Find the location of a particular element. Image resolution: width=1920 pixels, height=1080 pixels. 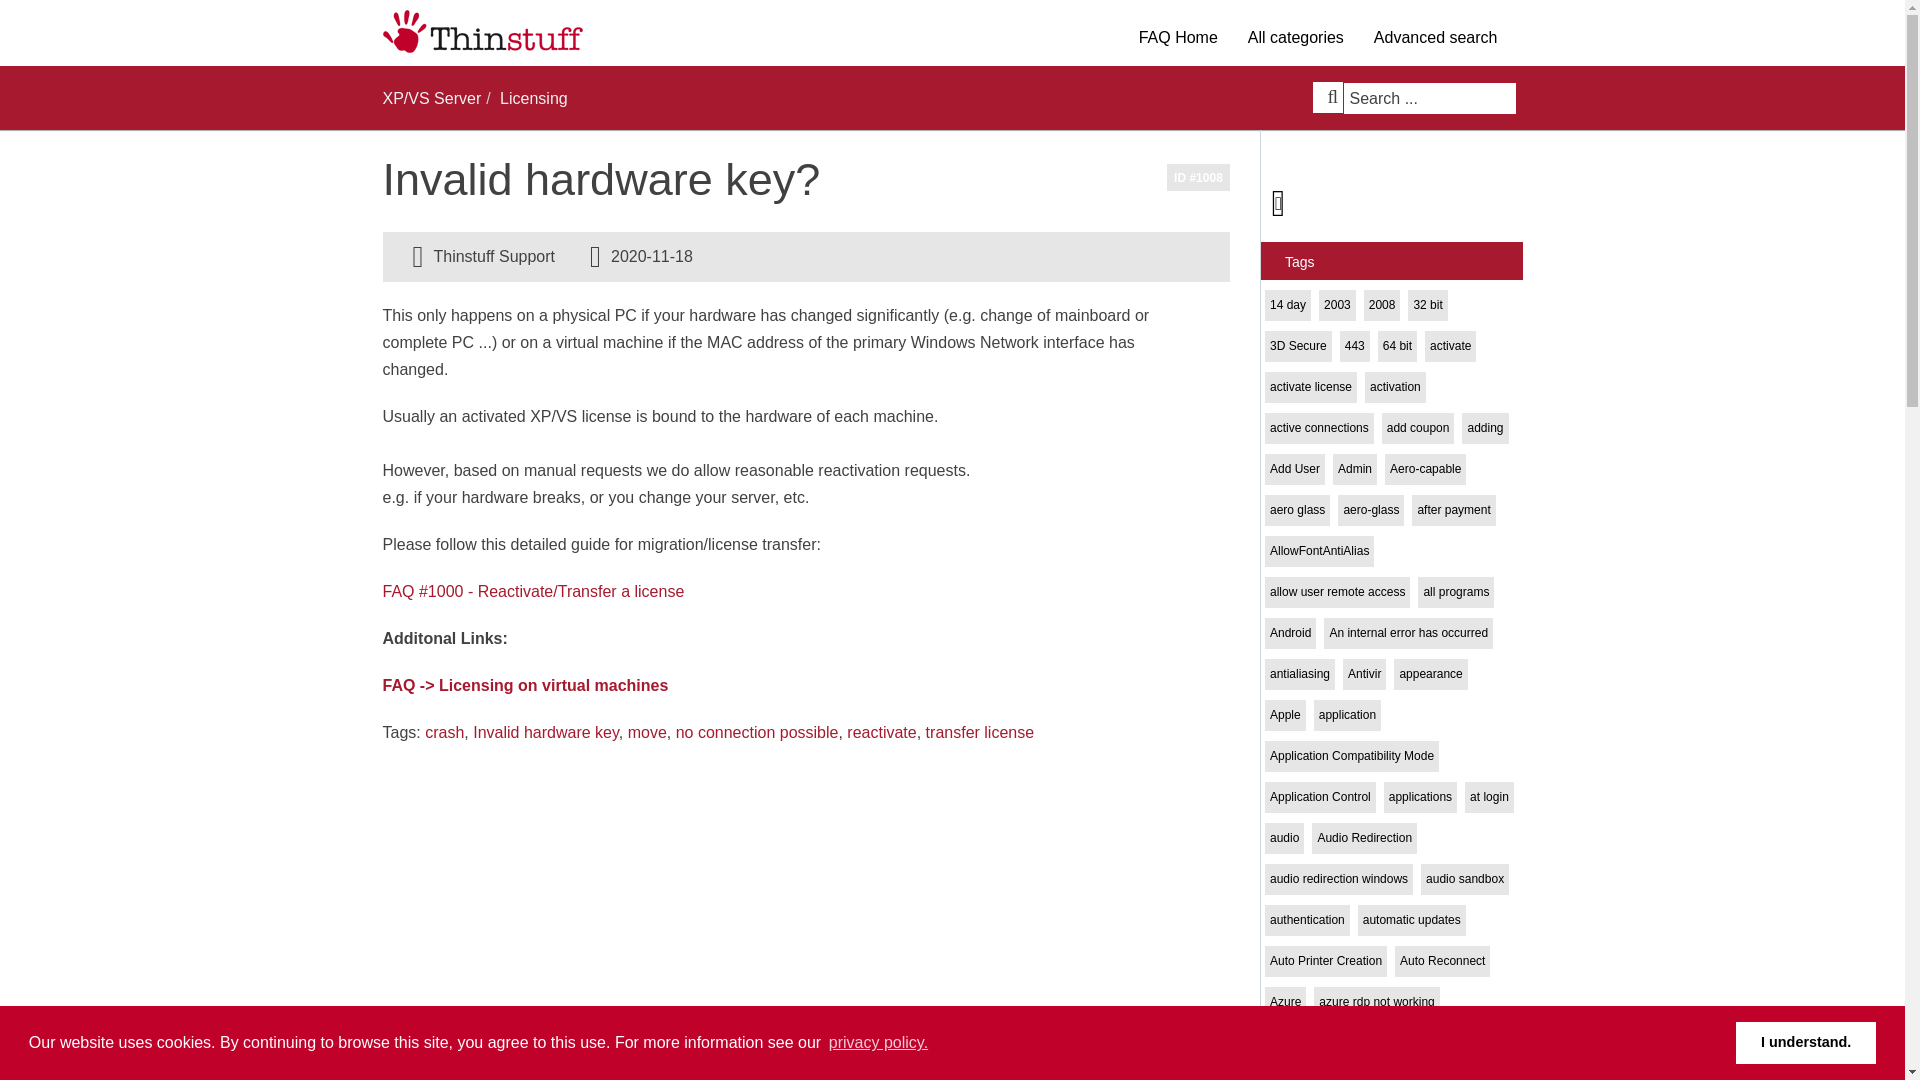

after payment is located at coordinates (1453, 510).